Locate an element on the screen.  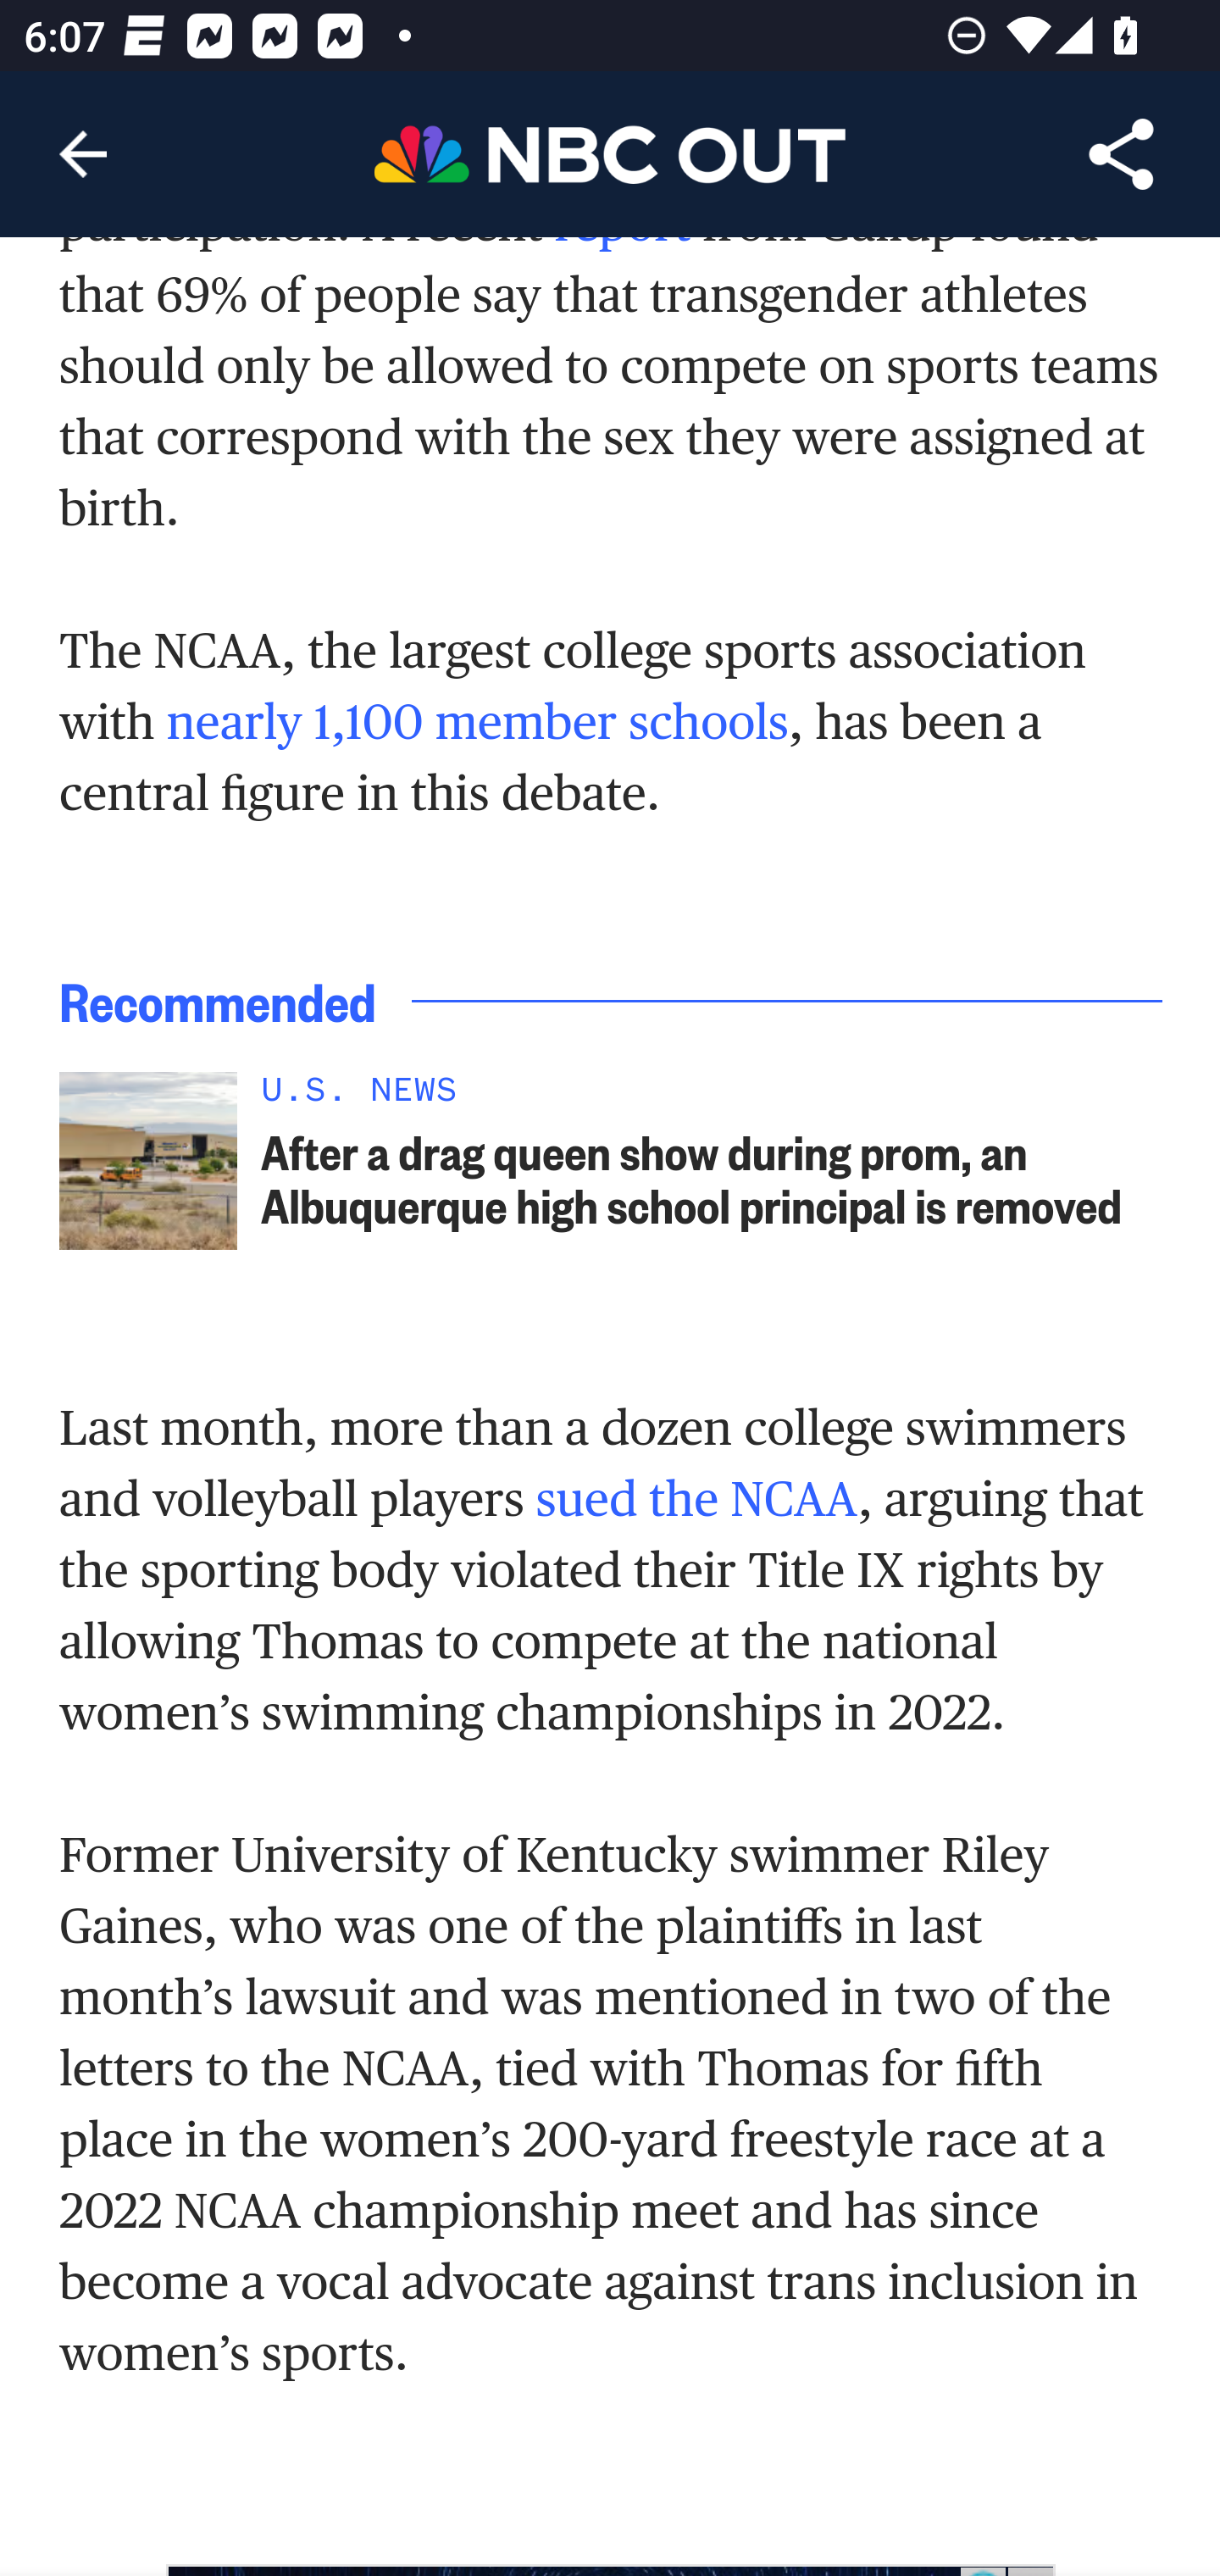
Header, NBC Out is located at coordinates (610, 153).